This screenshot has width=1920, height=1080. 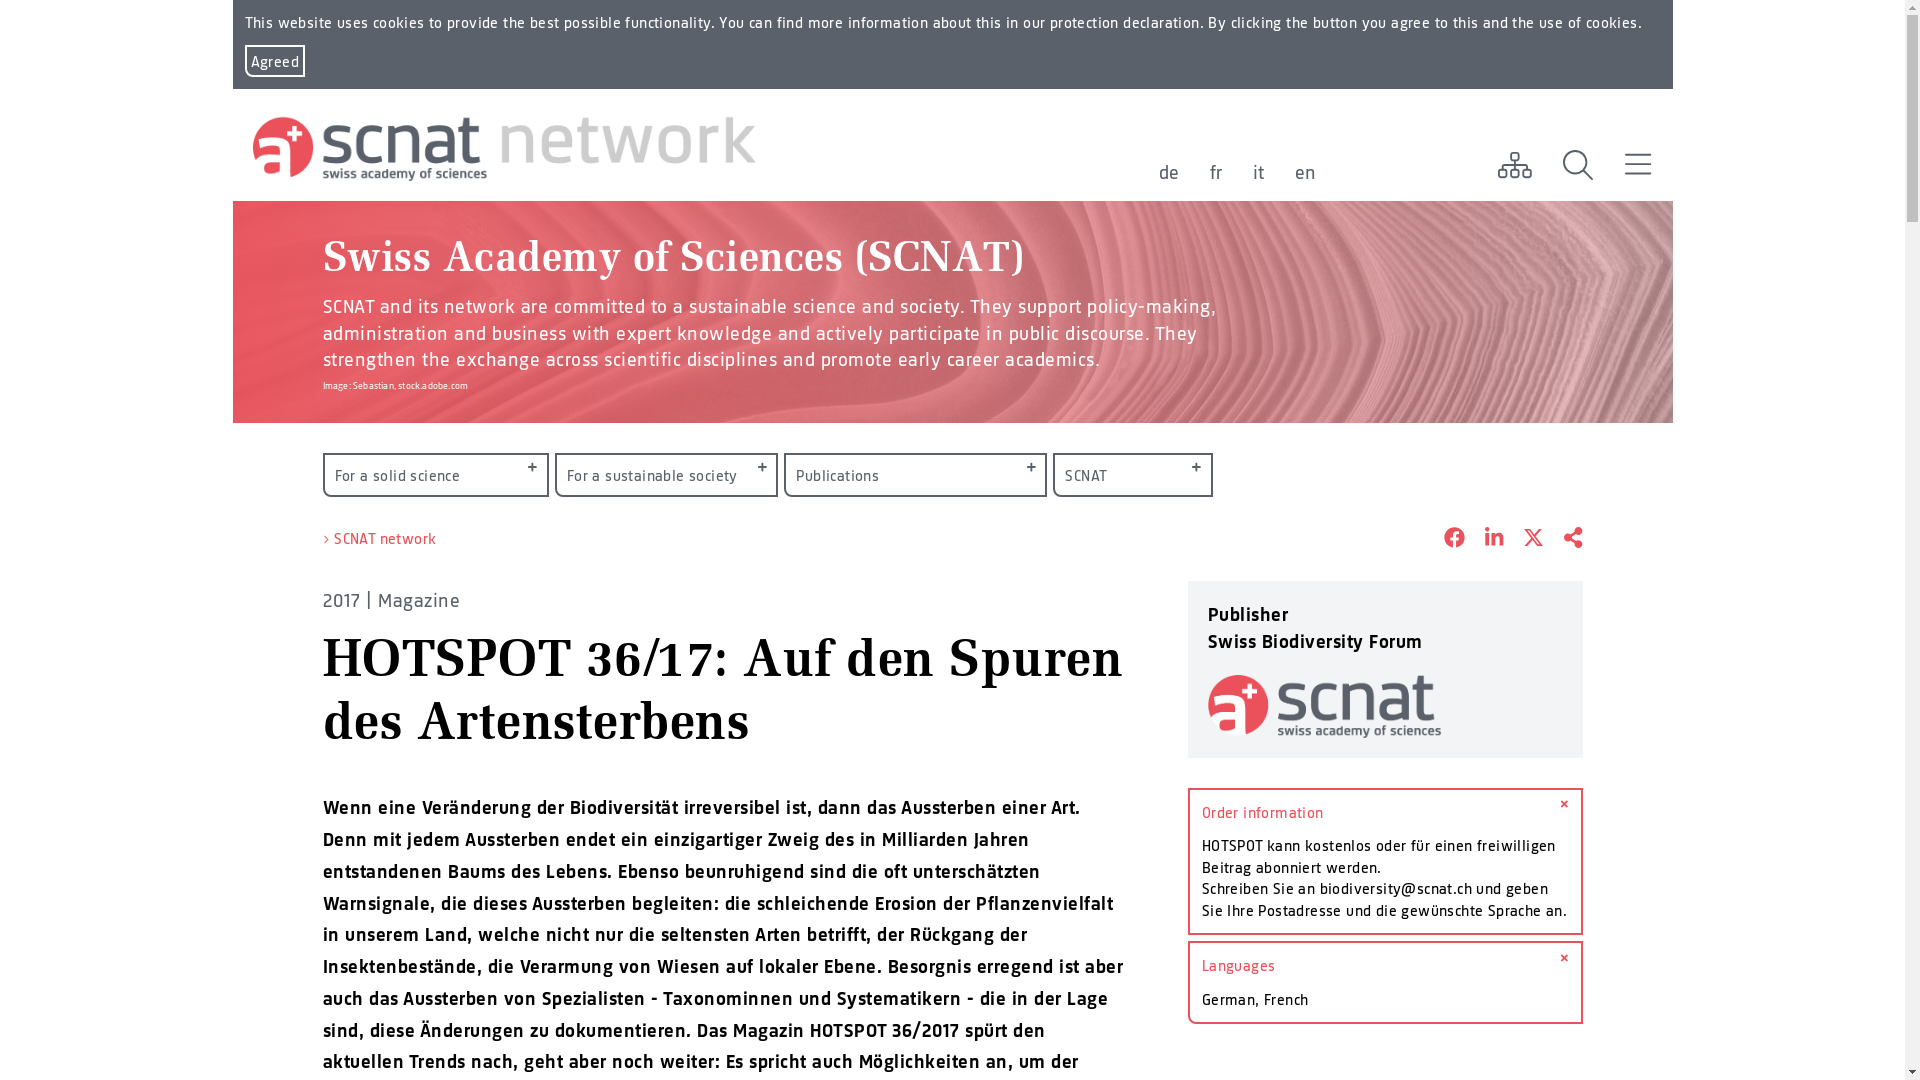 What do you see at coordinates (1305, 172) in the screenshot?
I see `en` at bounding box center [1305, 172].